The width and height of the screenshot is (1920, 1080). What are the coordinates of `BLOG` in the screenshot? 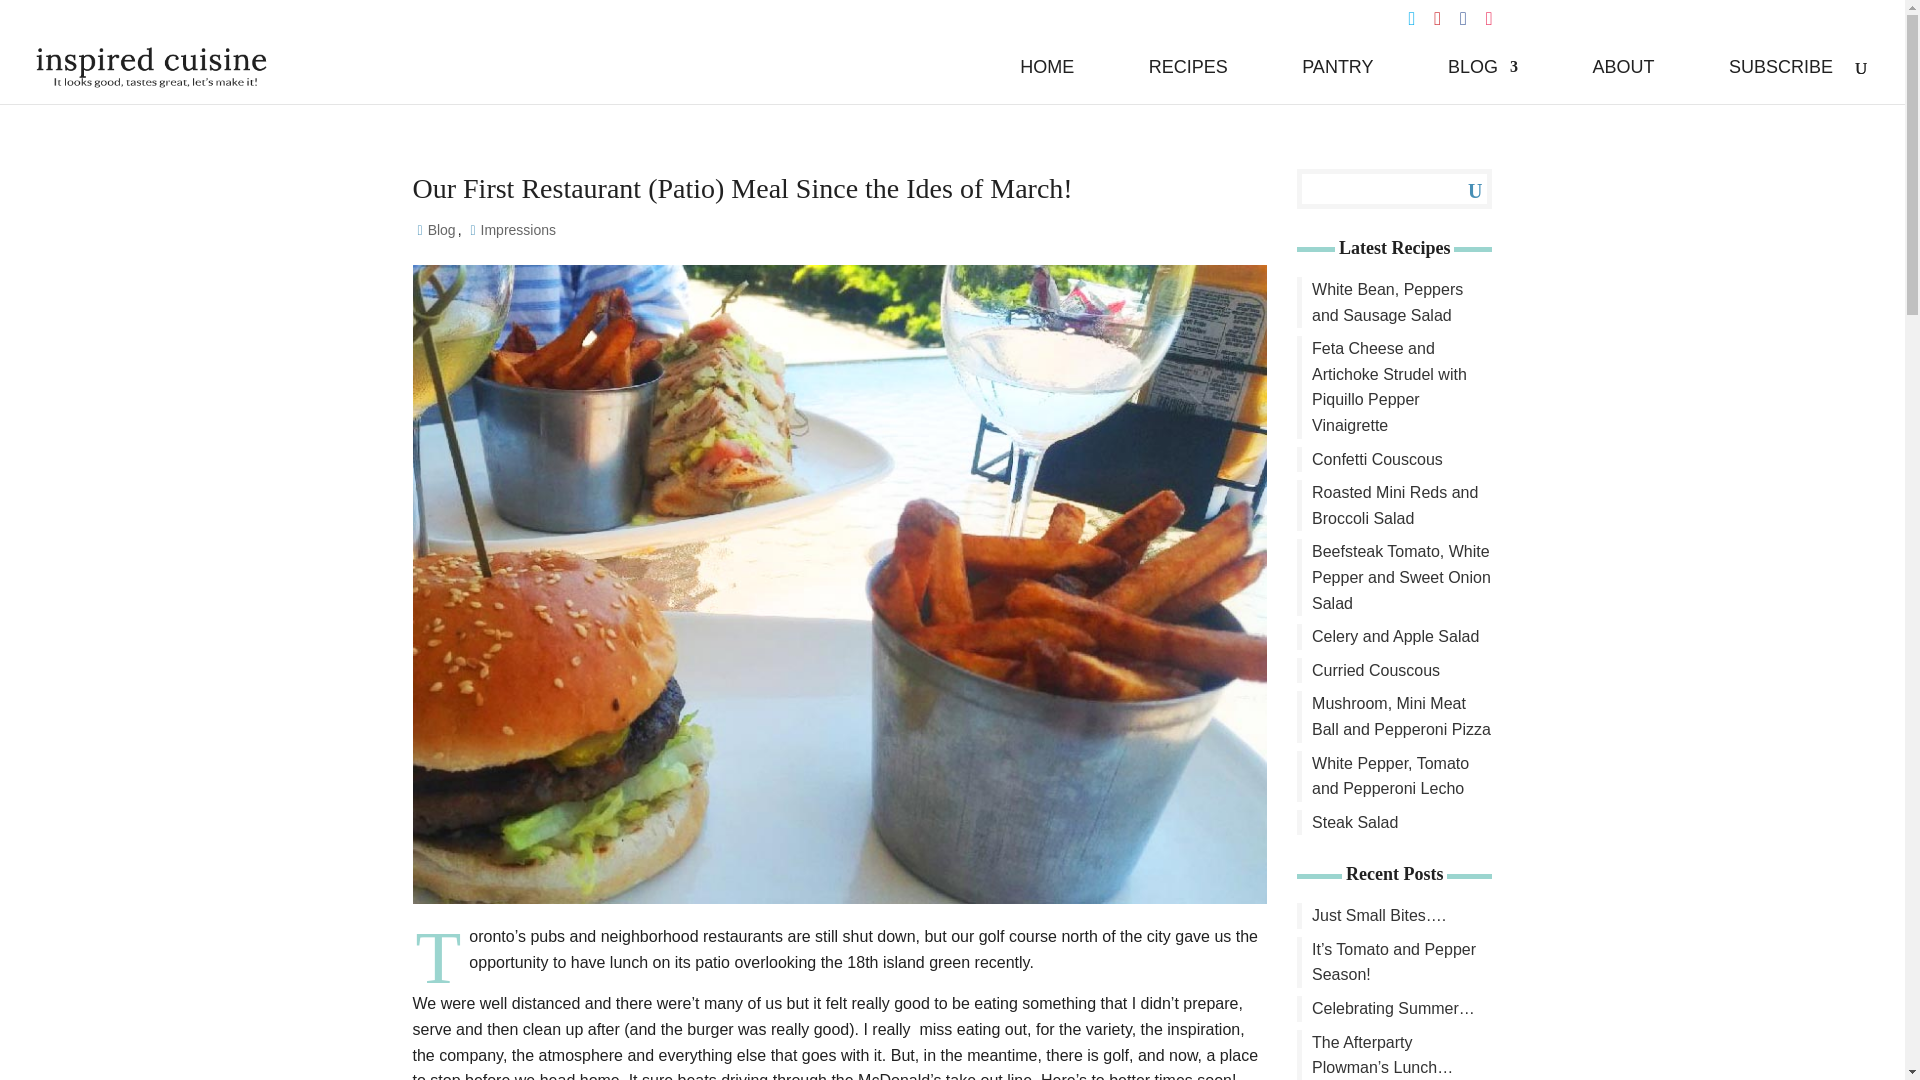 It's located at (1482, 82).